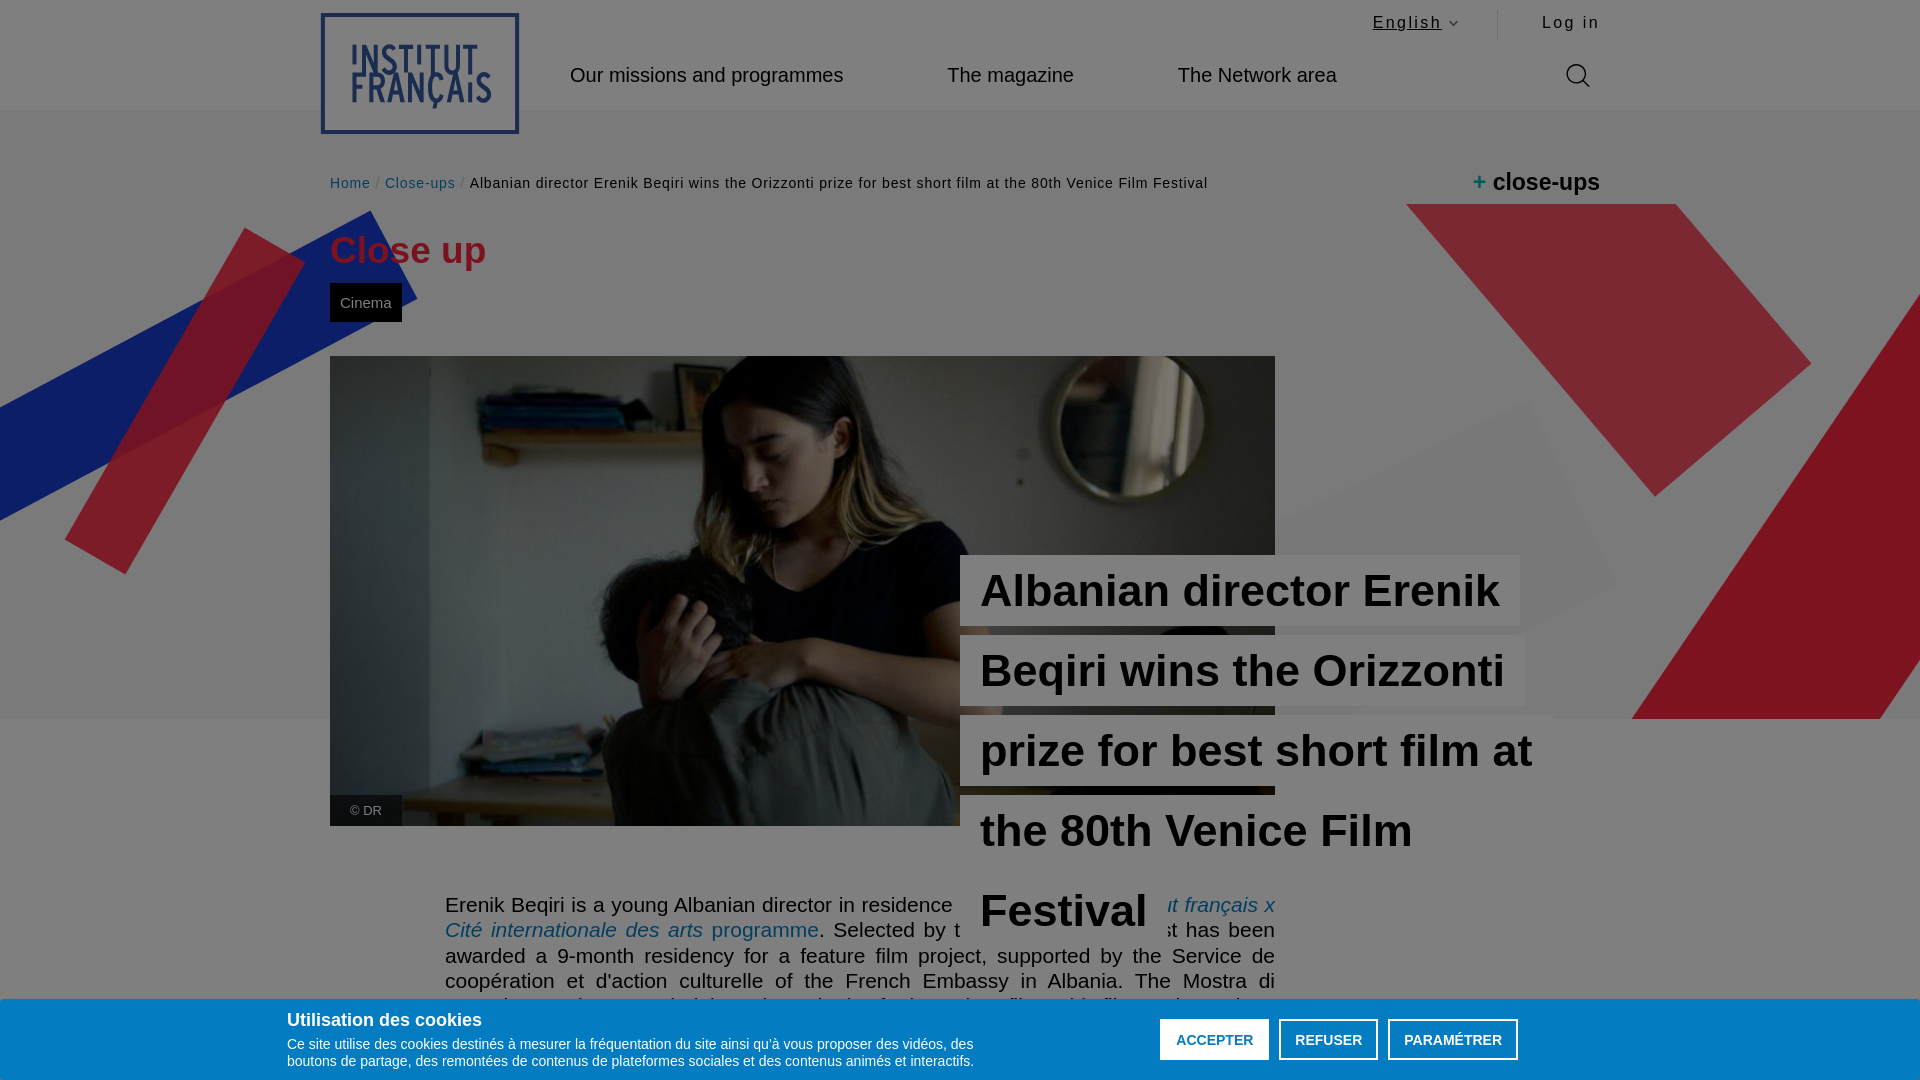  Describe the element at coordinates (1214, 1039) in the screenshot. I see `ACCEPTER` at that location.